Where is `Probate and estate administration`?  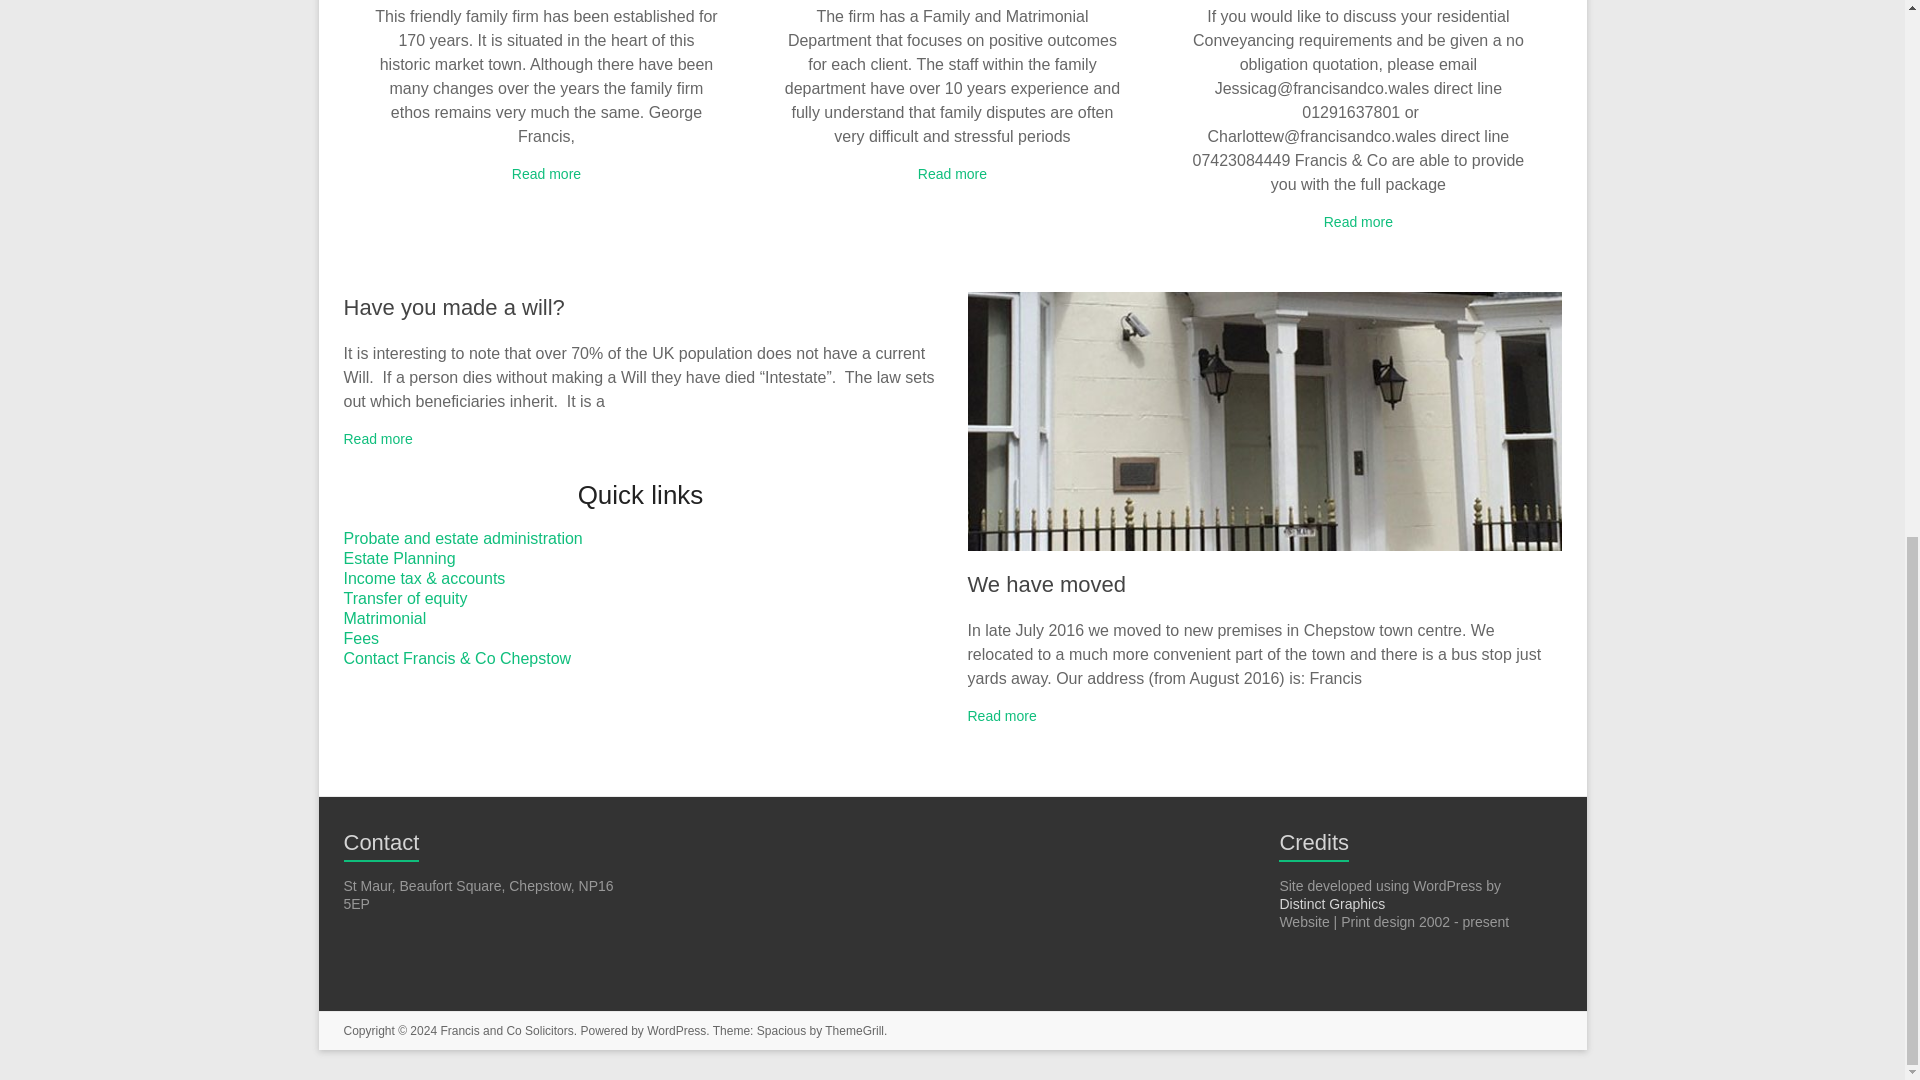
Probate and estate administration is located at coordinates (463, 538).